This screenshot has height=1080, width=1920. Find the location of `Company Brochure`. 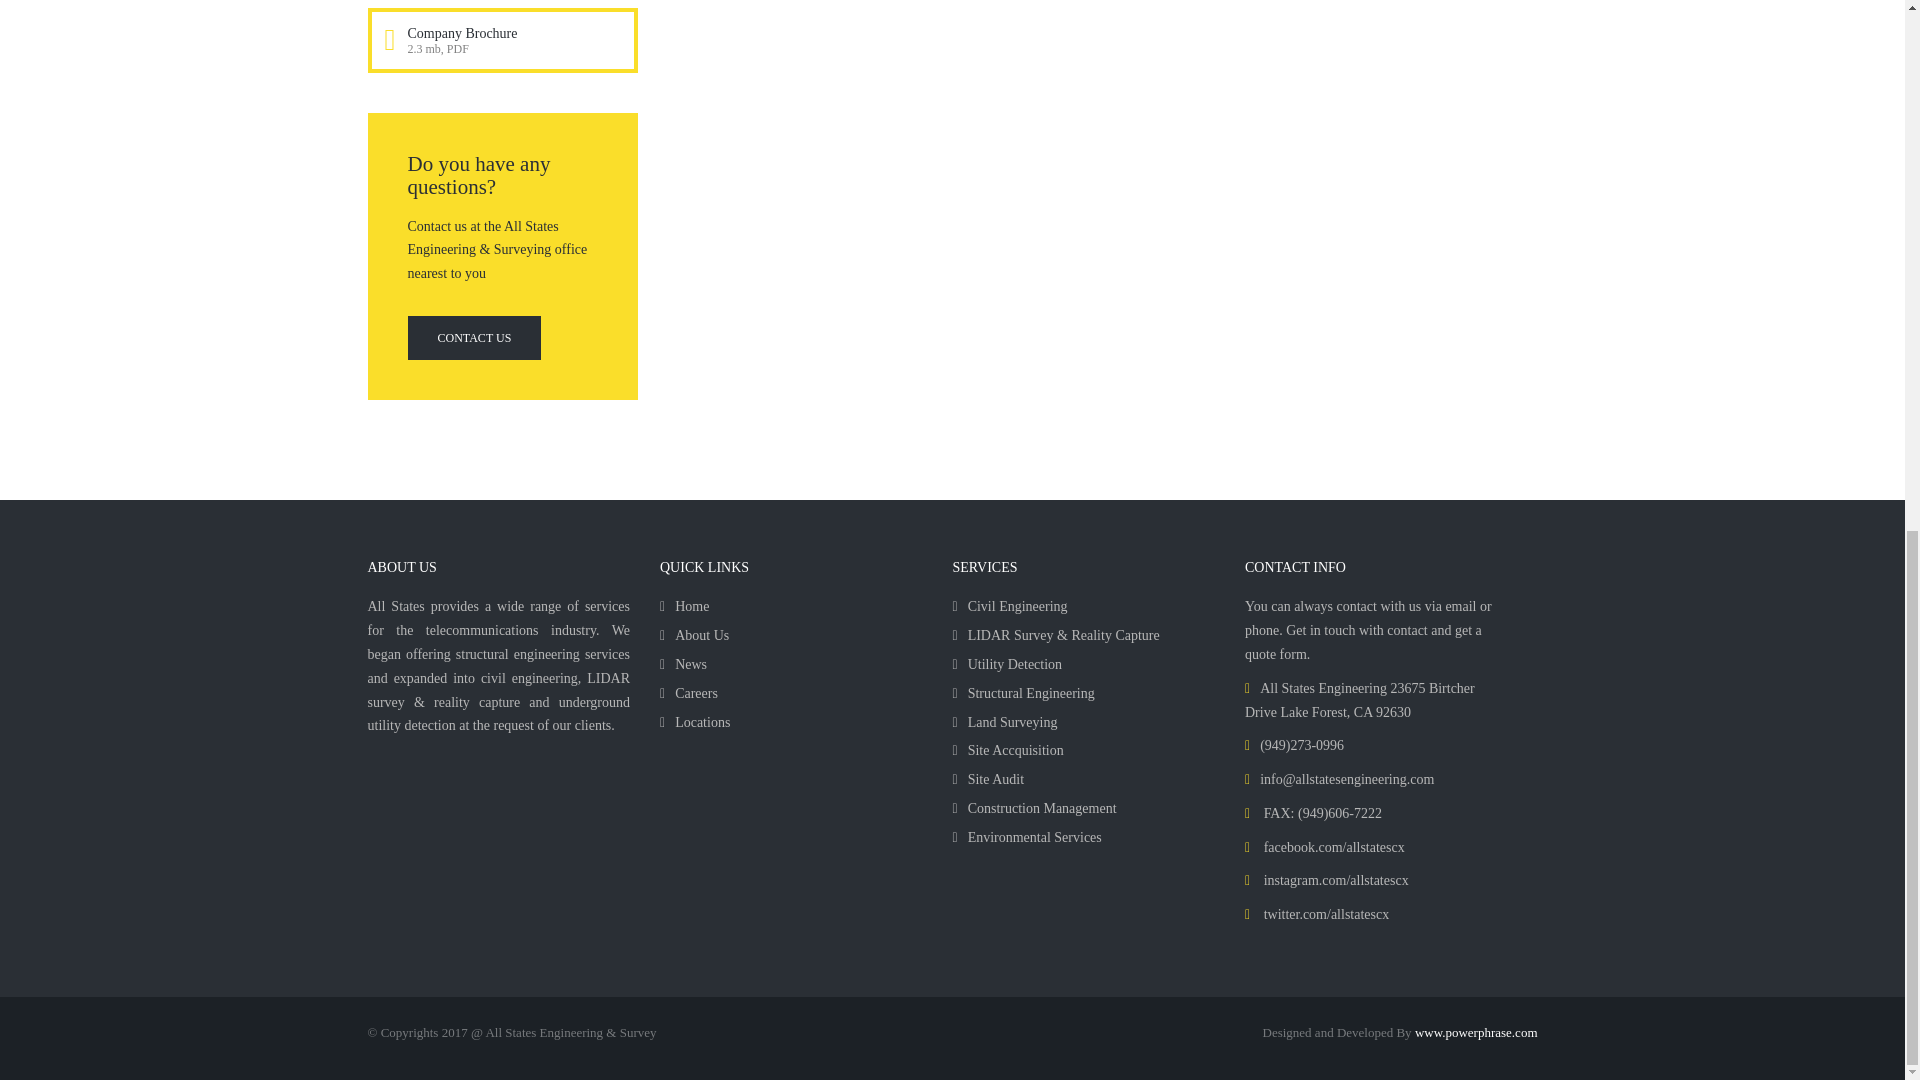

Company Brochure is located at coordinates (462, 33).